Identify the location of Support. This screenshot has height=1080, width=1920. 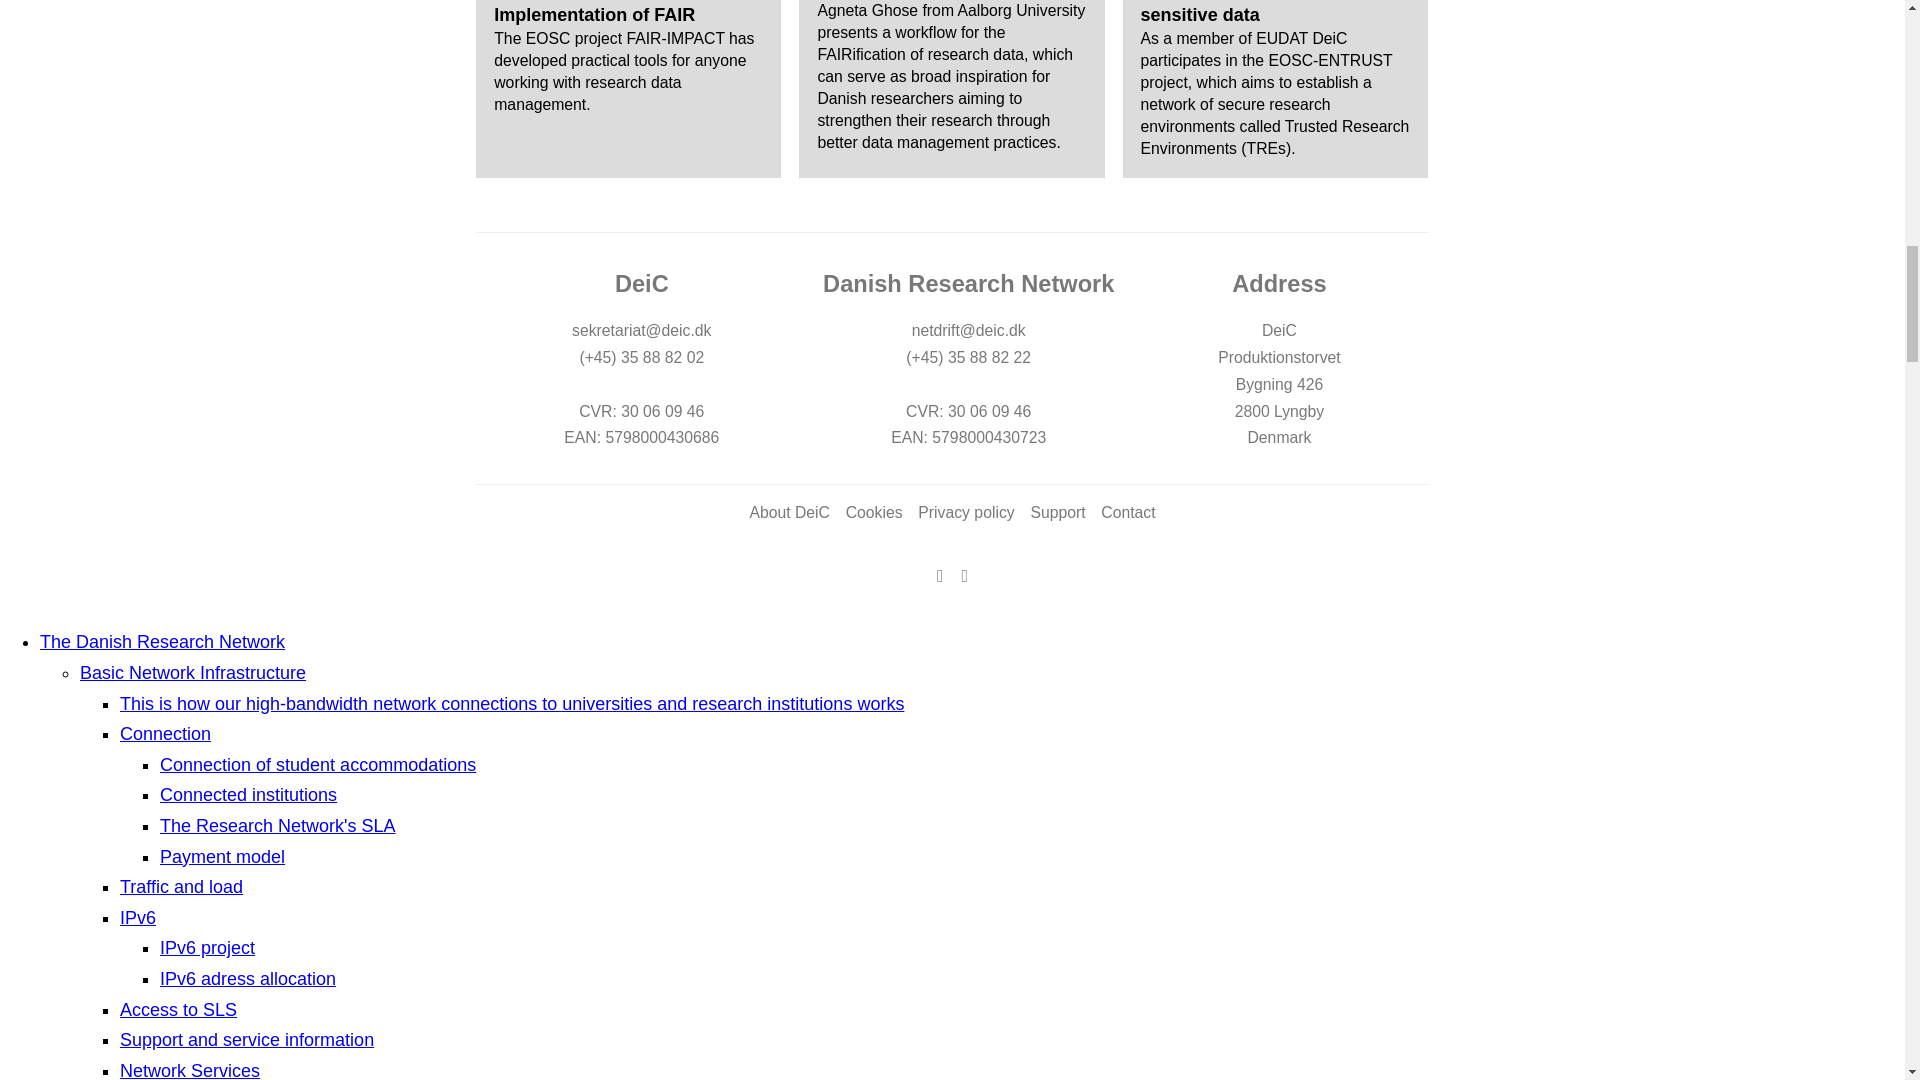
(1056, 512).